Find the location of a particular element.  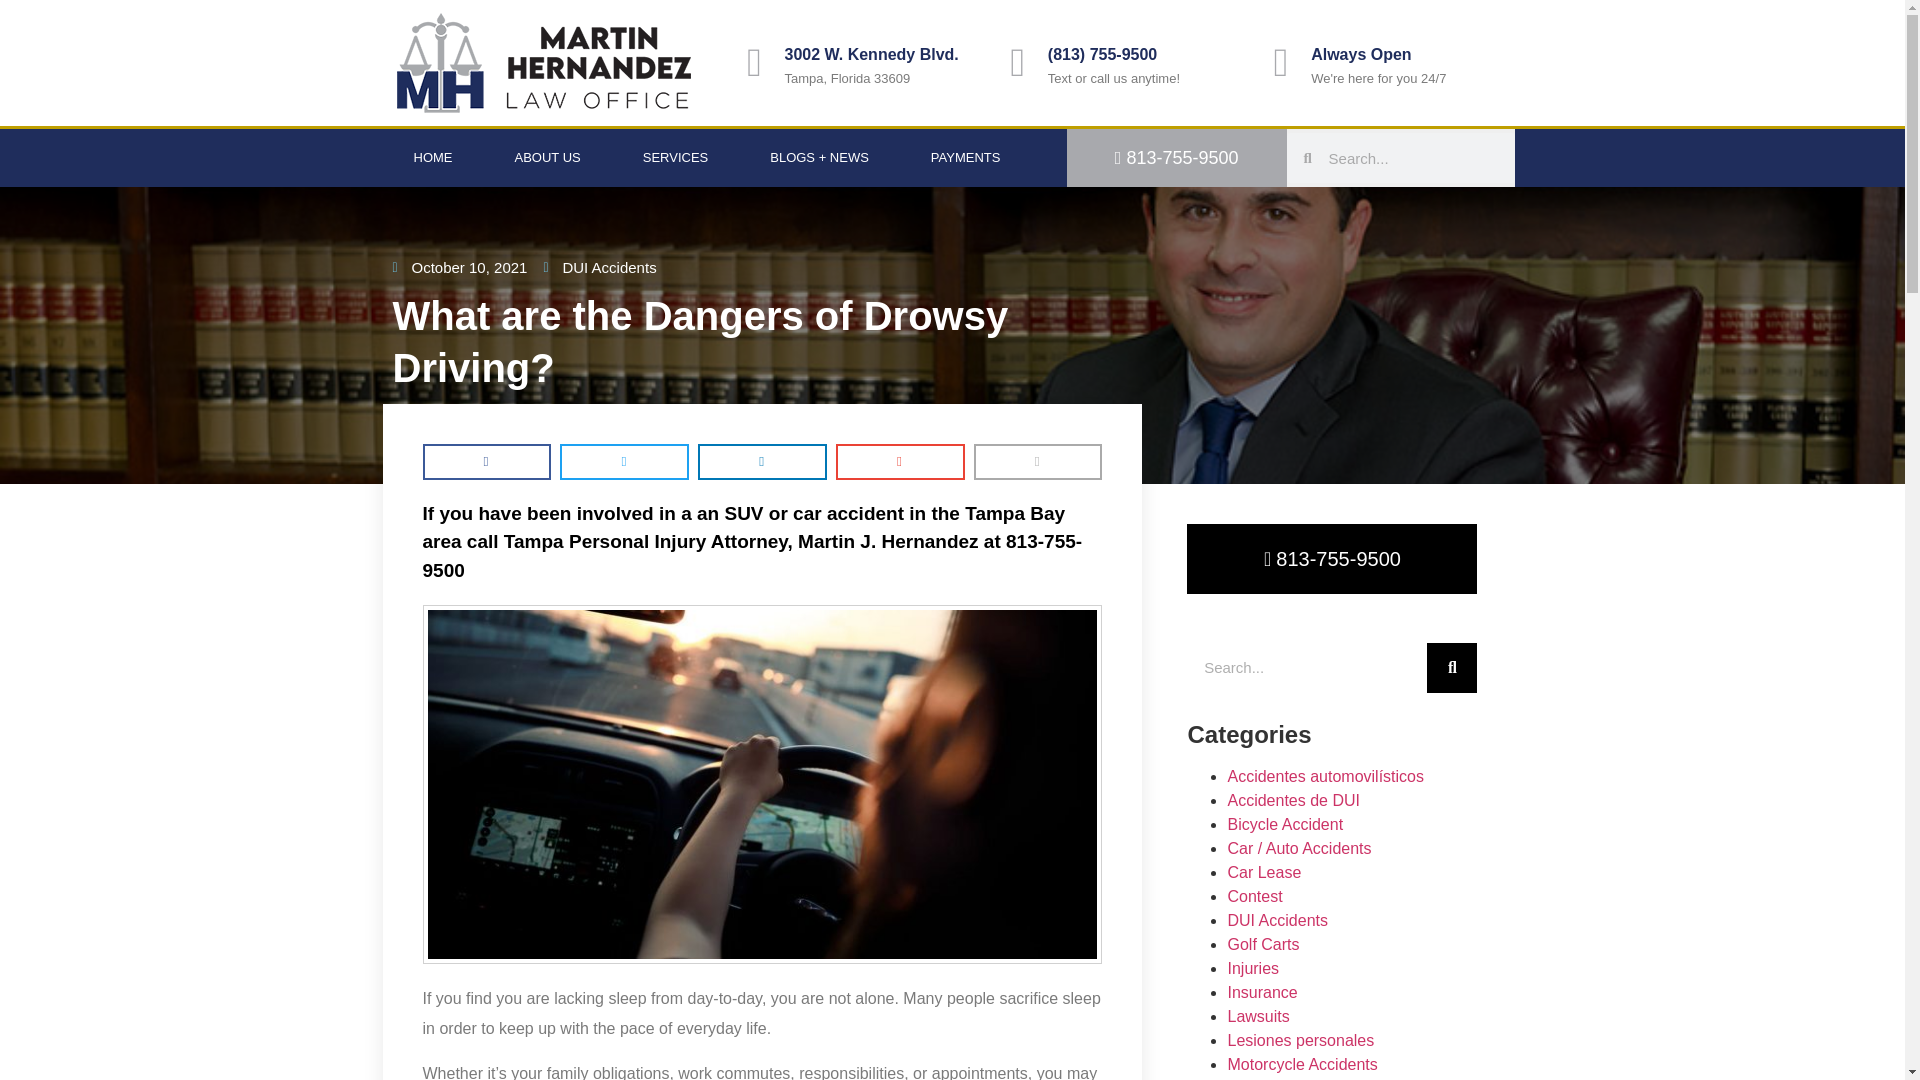

PAYMENTS is located at coordinates (966, 157).